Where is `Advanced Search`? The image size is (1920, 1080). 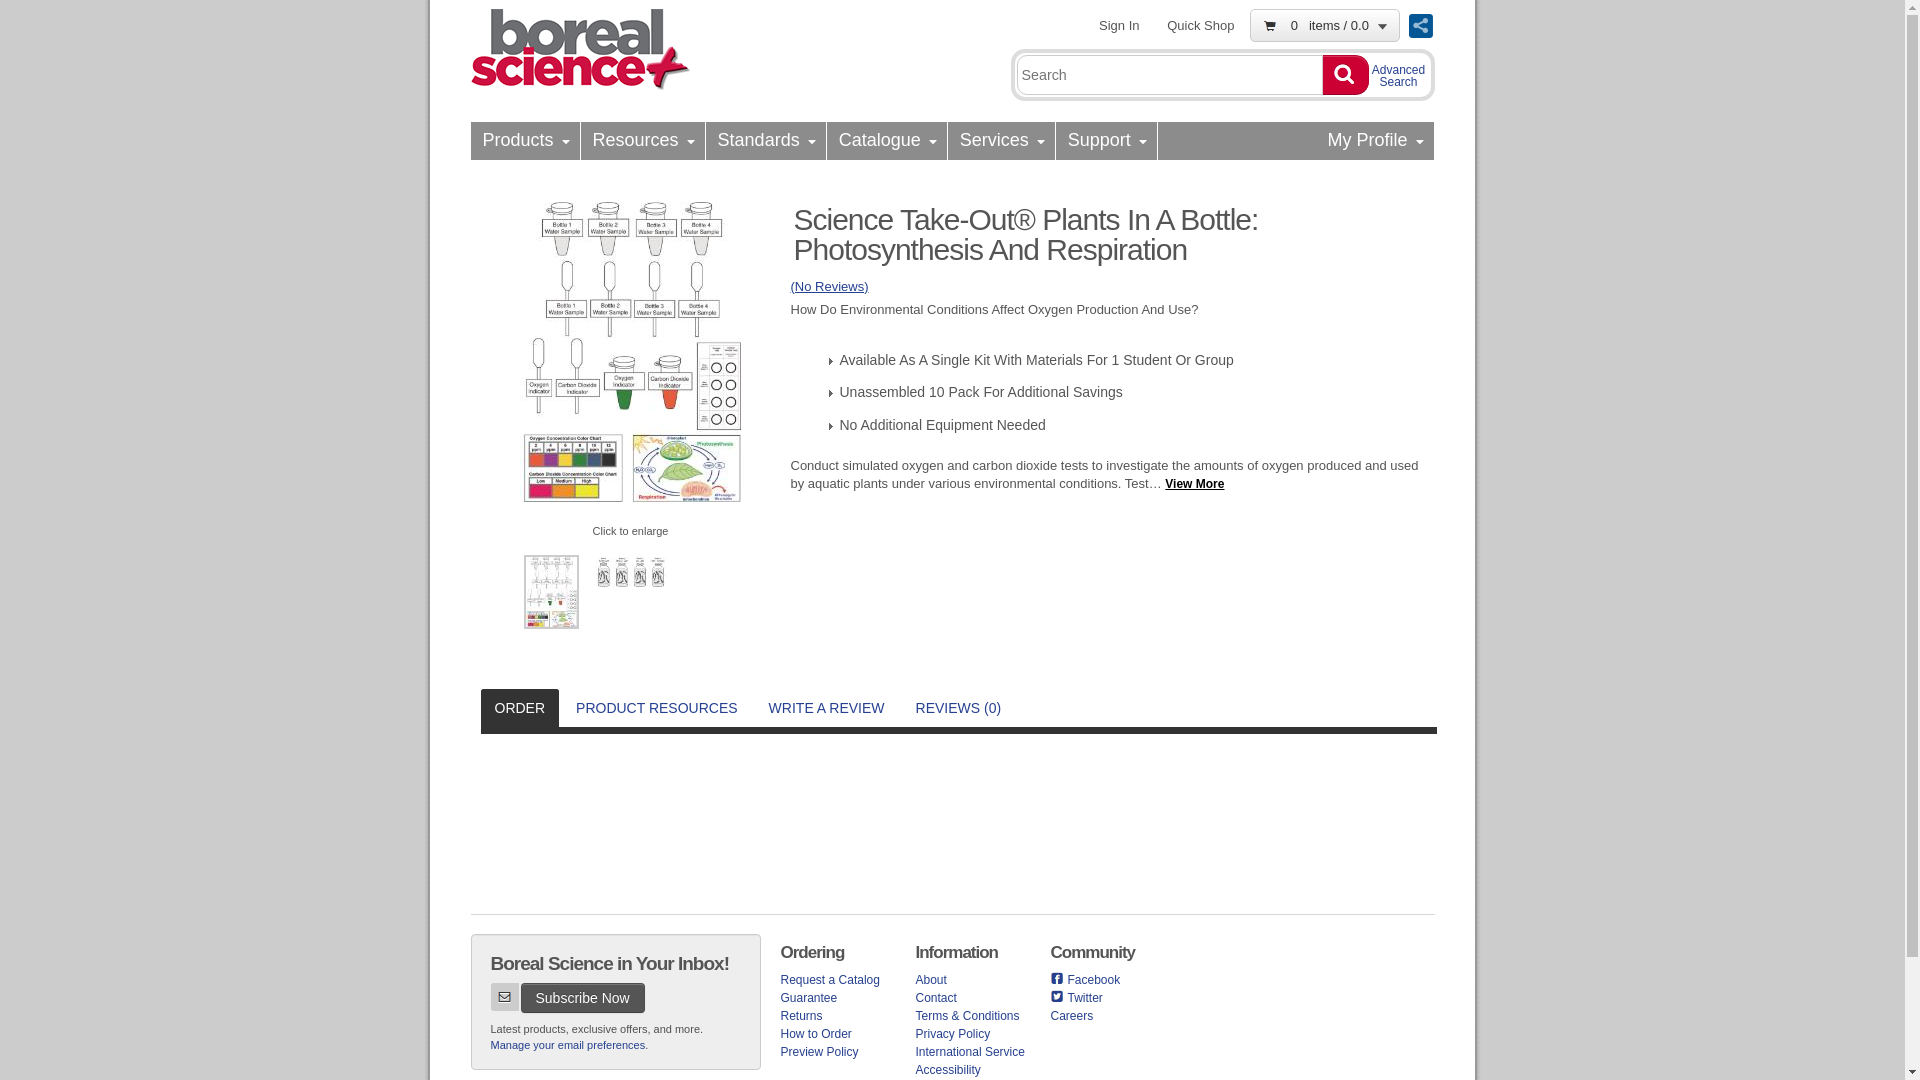 Advanced Search is located at coordinates (1398, 71).